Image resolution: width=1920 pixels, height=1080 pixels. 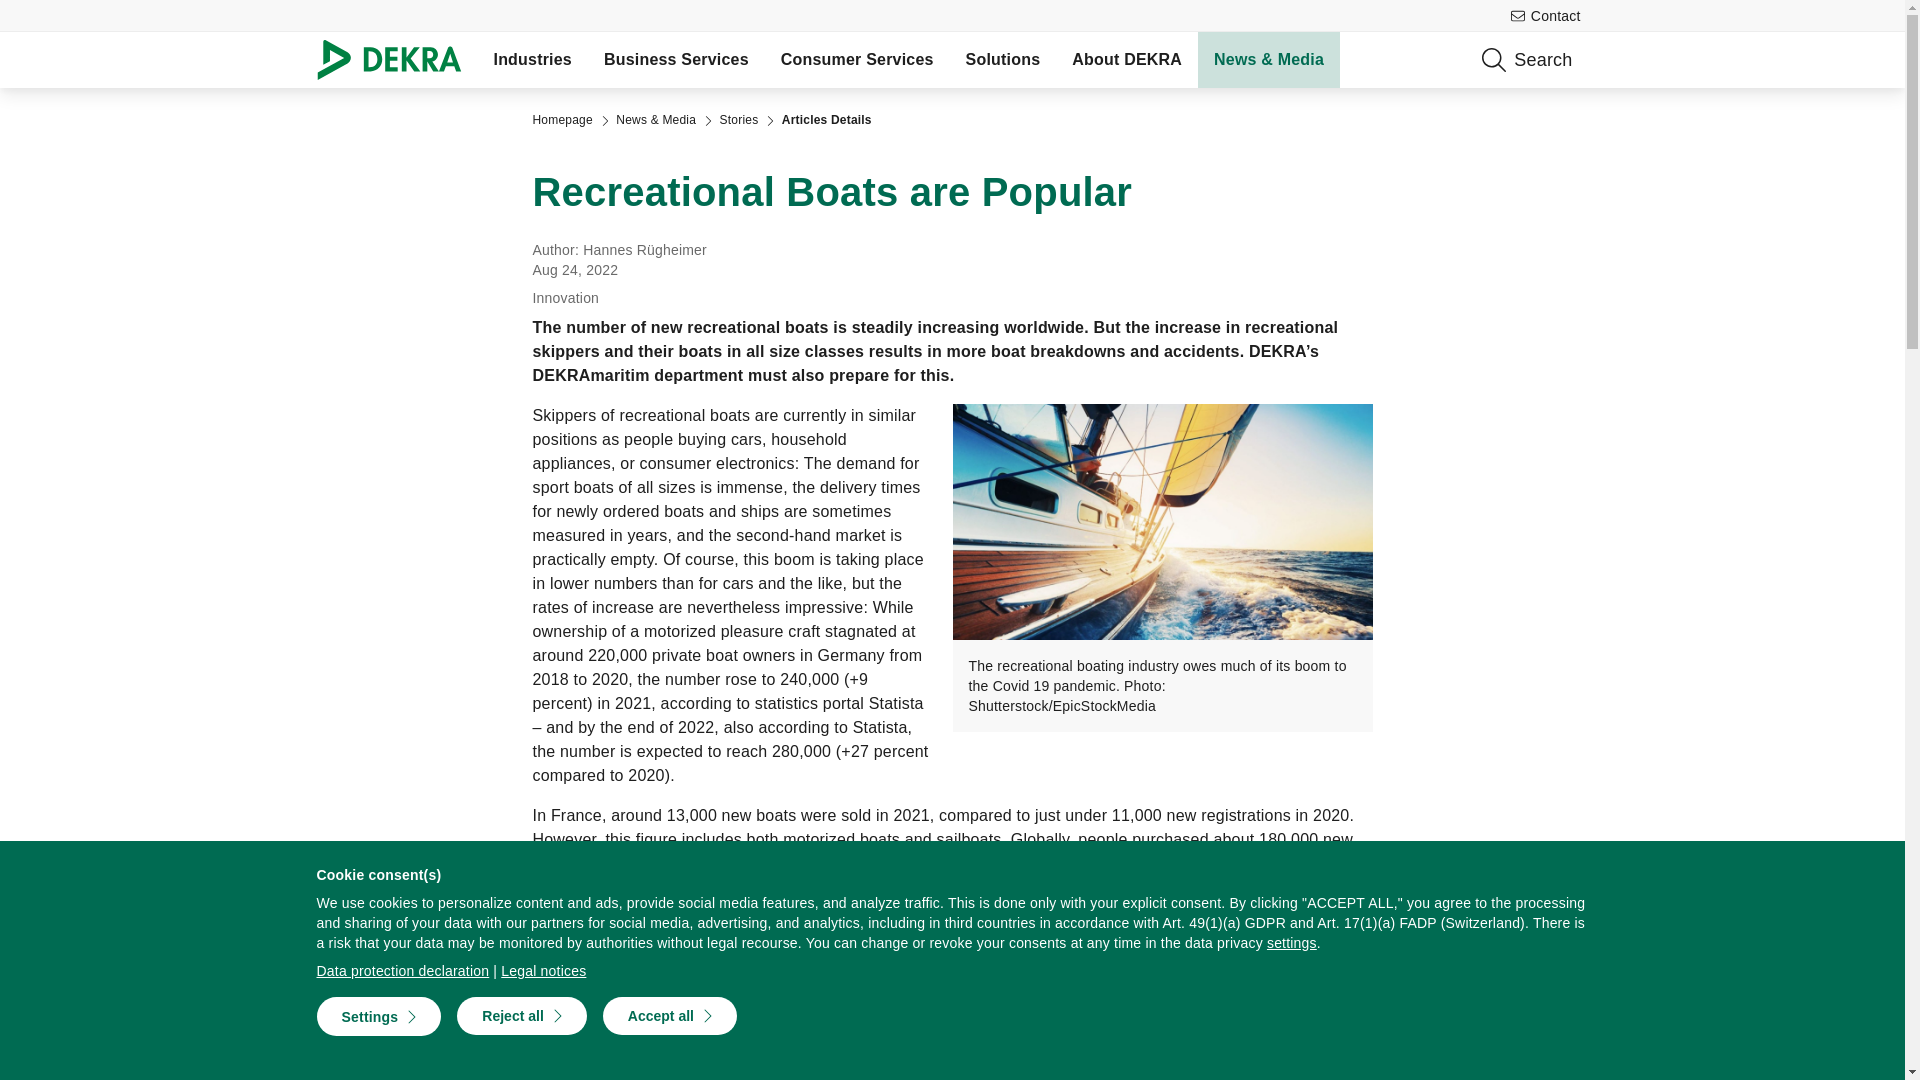 I want to click on Legal notices, so click(x=543, y=970).